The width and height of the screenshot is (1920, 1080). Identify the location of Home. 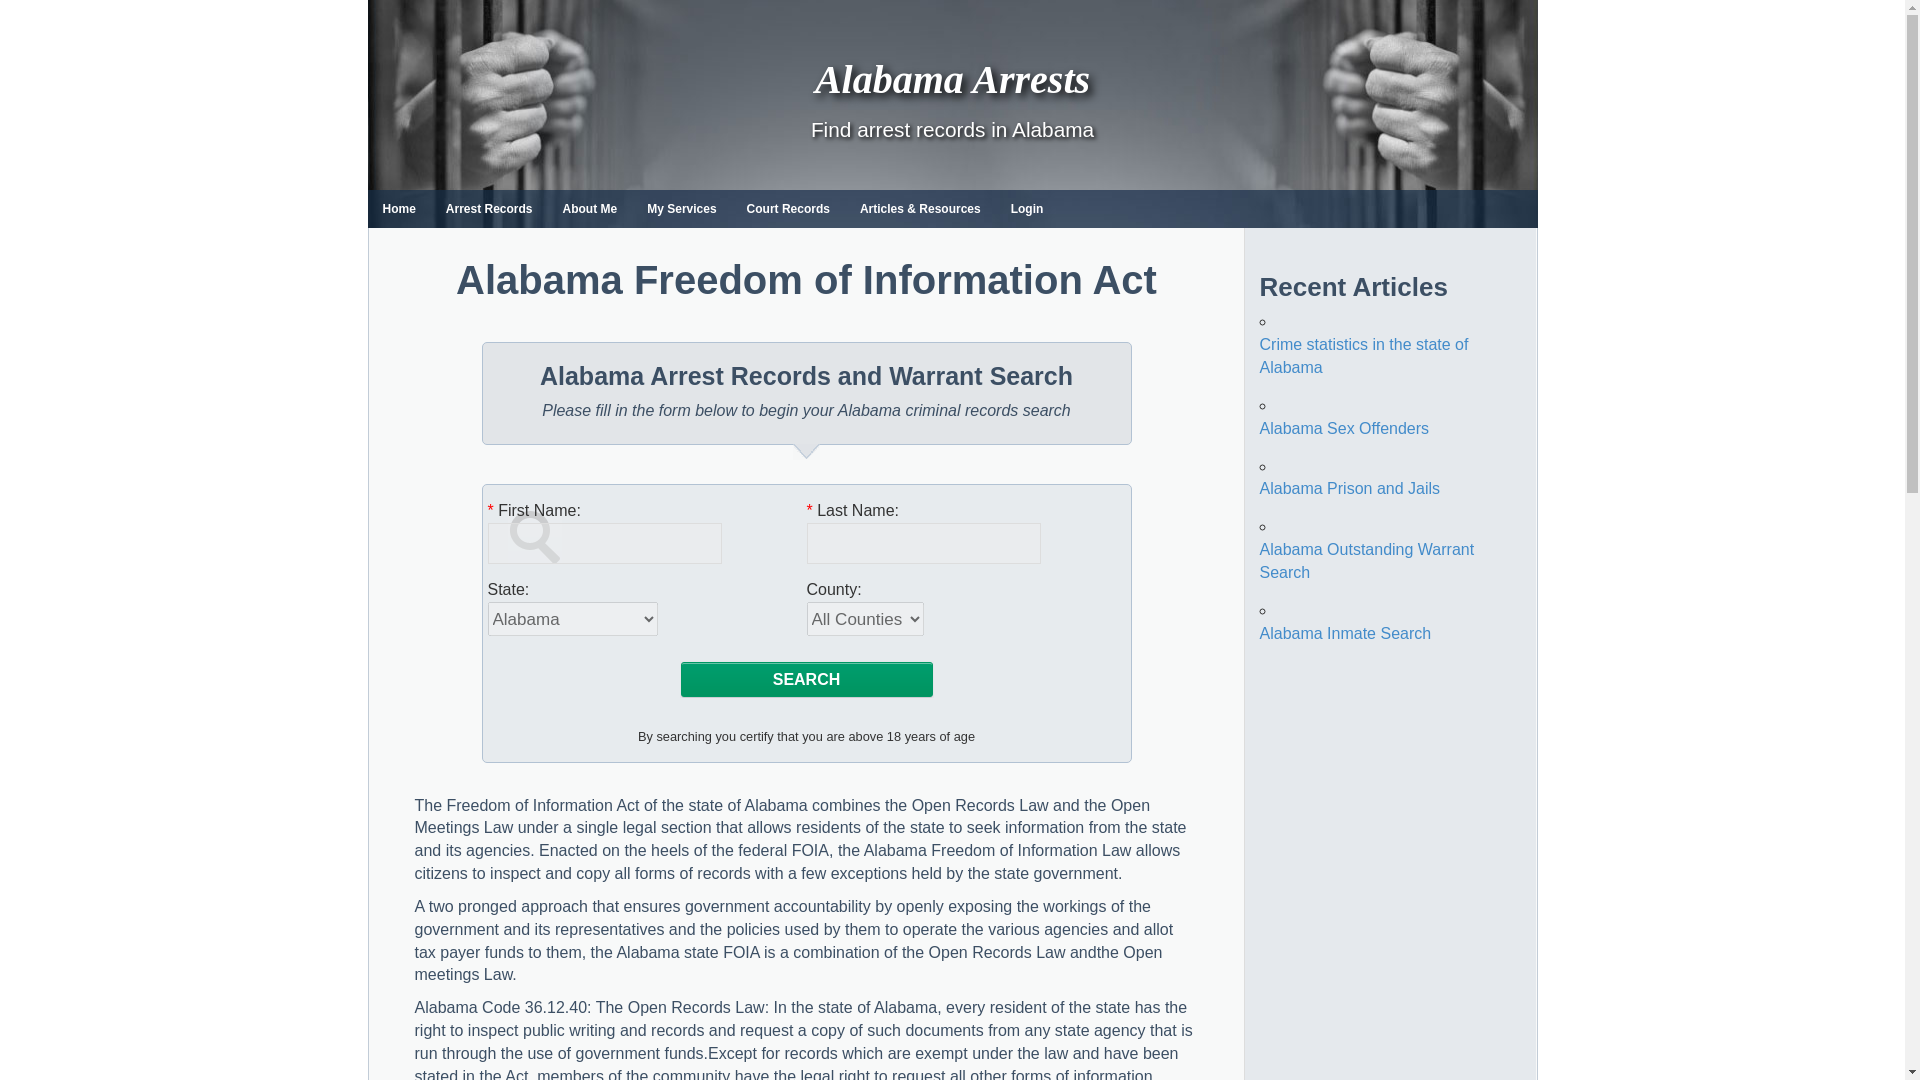
(399, 208).